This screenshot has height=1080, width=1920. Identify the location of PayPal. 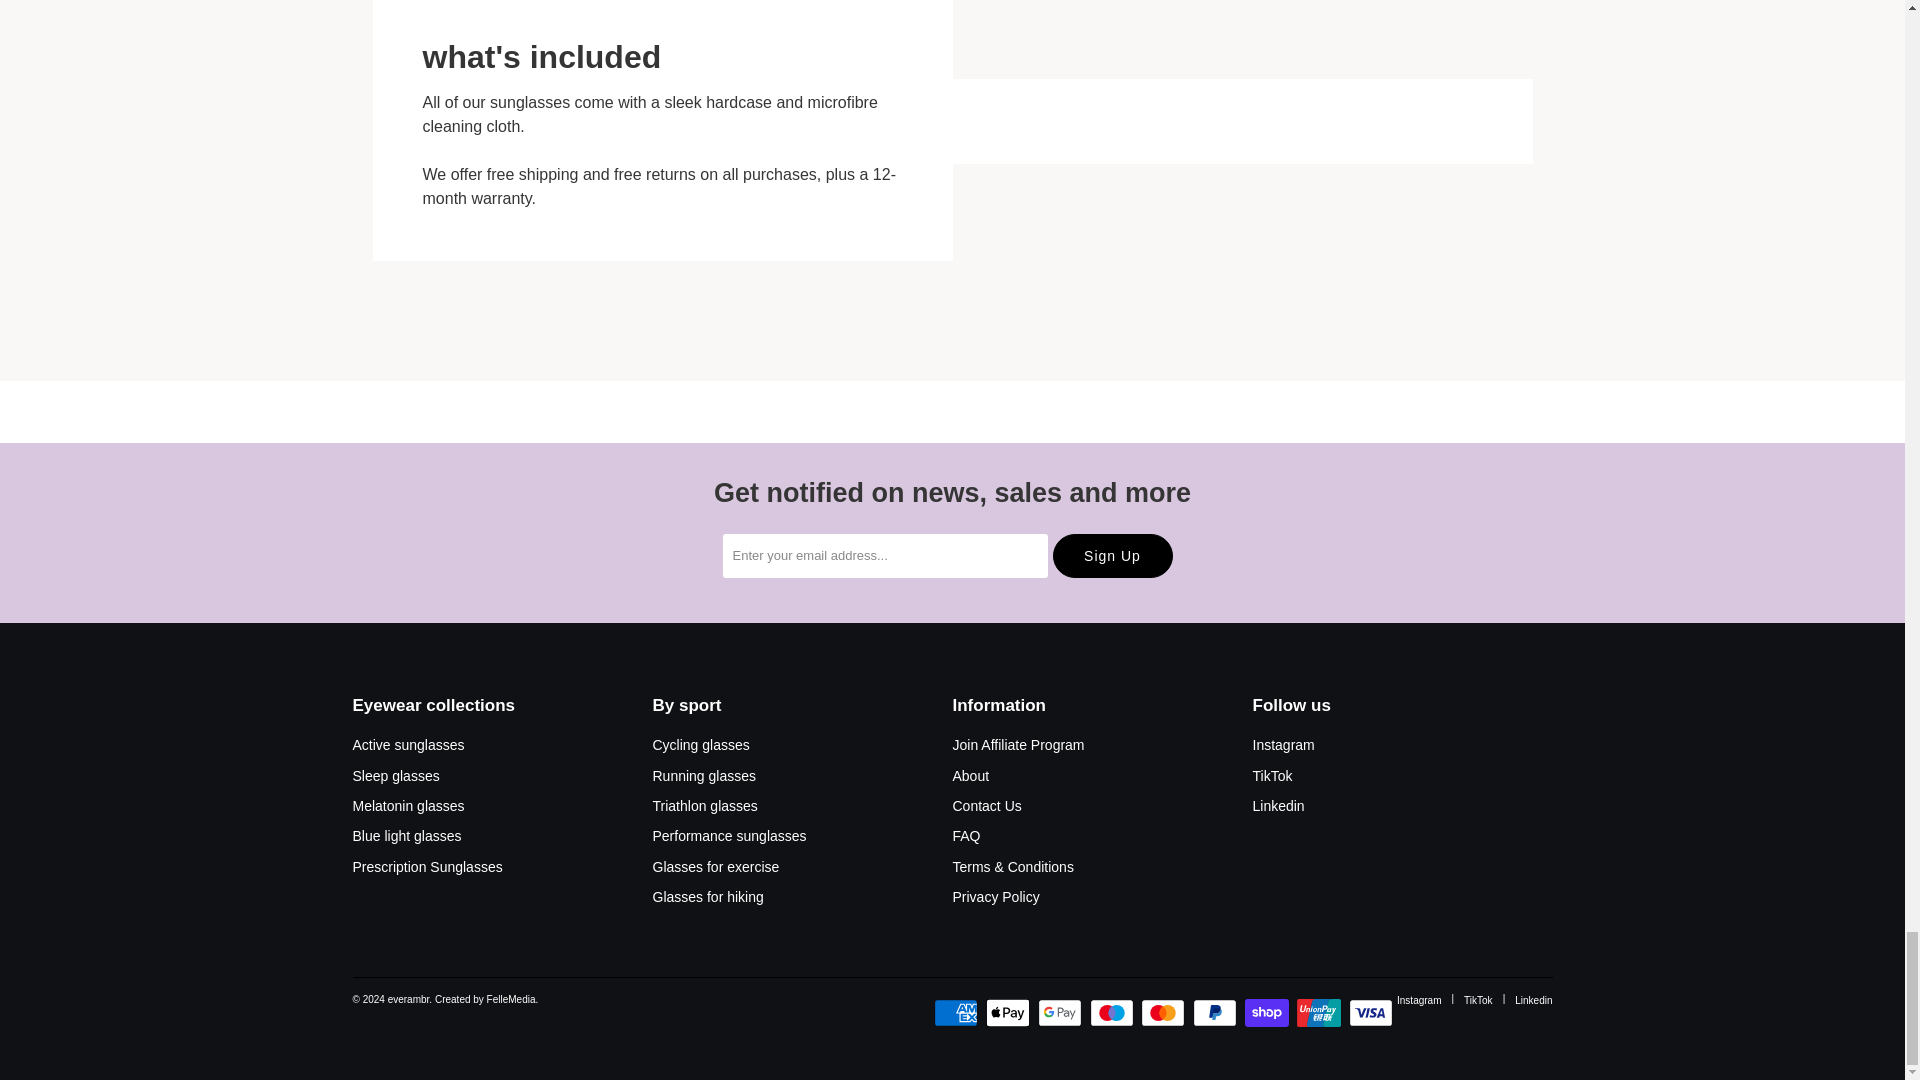
(1216, 1012).